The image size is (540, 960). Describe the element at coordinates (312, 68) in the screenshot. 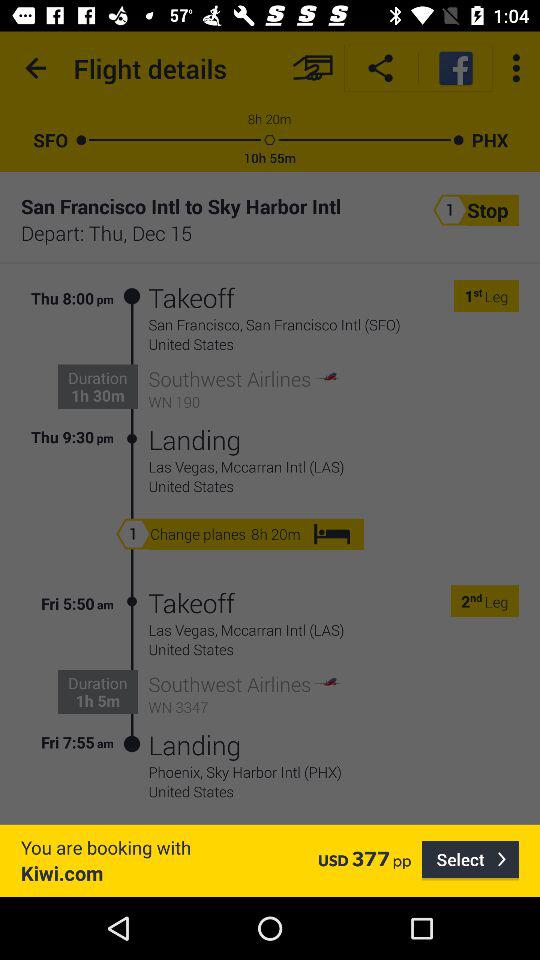

I see `payment information` at that location.